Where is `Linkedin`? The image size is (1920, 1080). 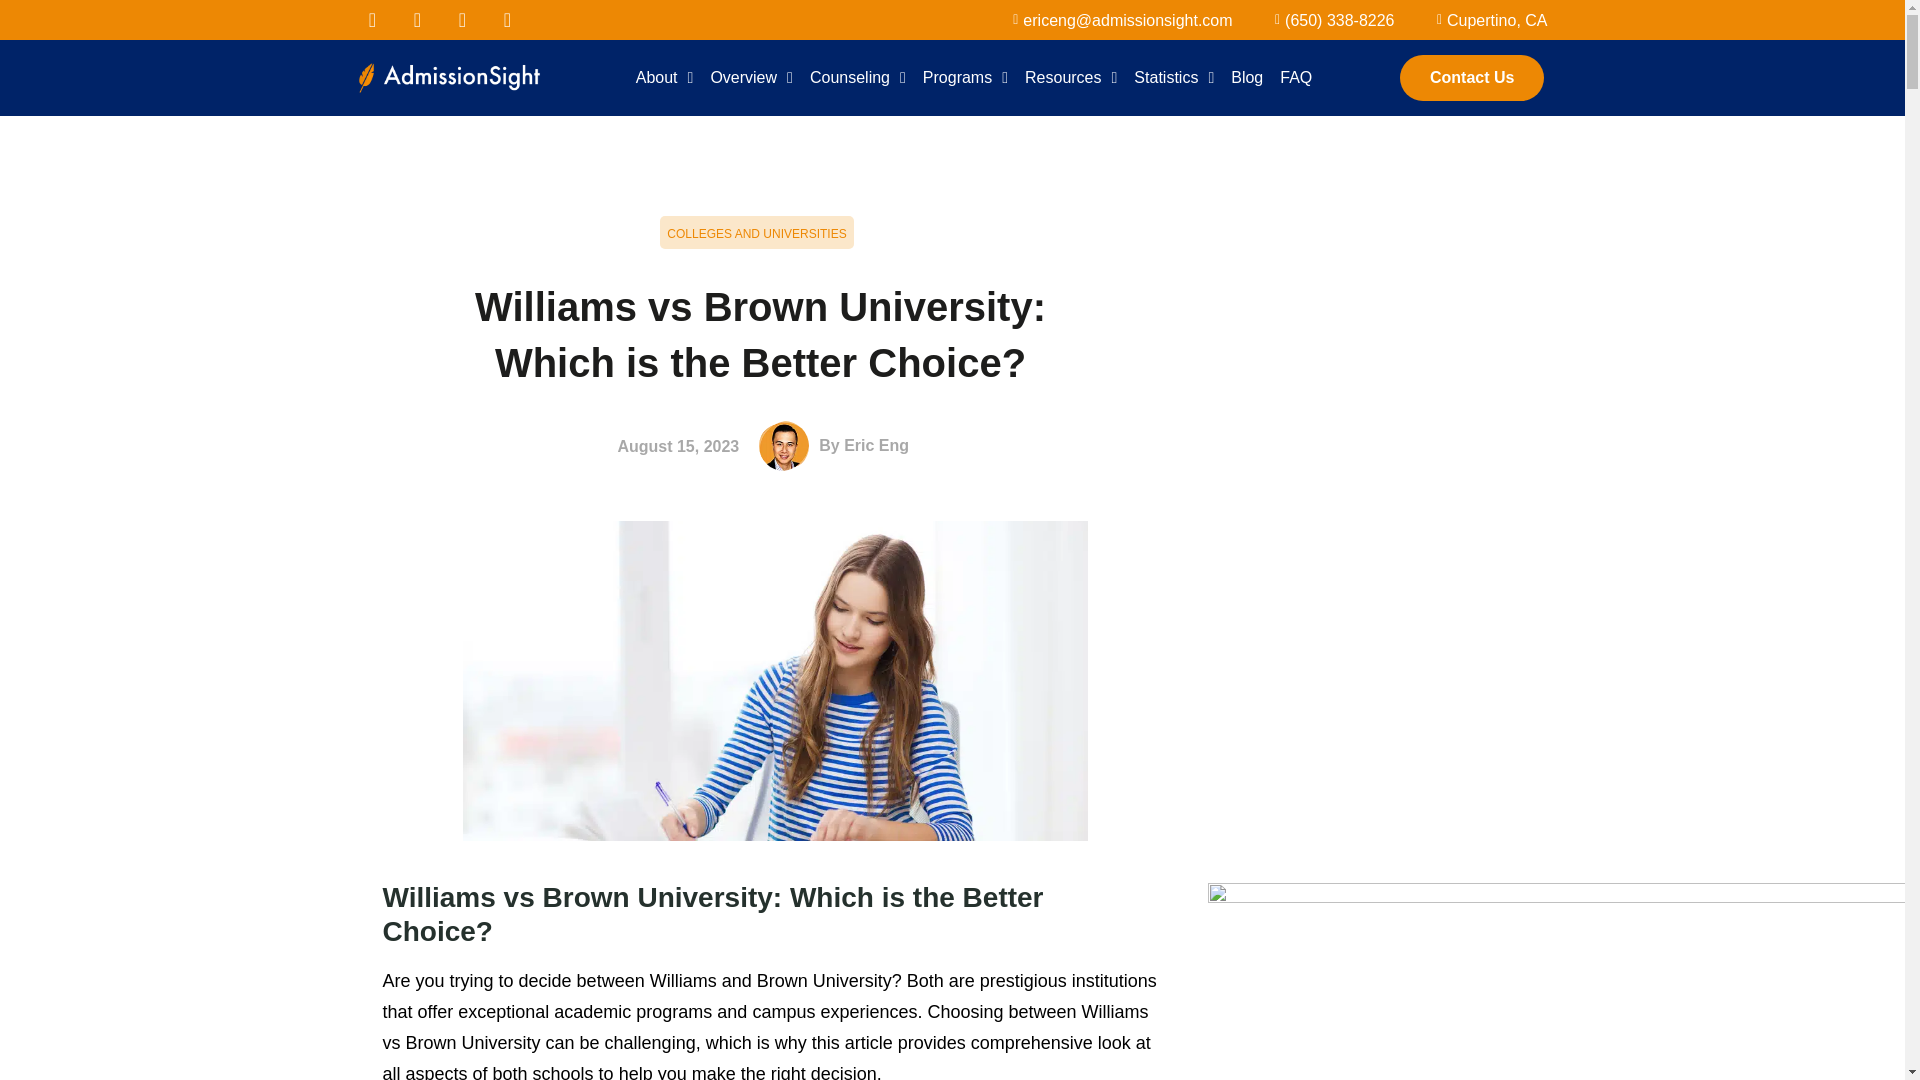 Linkedin is located at coordinates (461, 20).